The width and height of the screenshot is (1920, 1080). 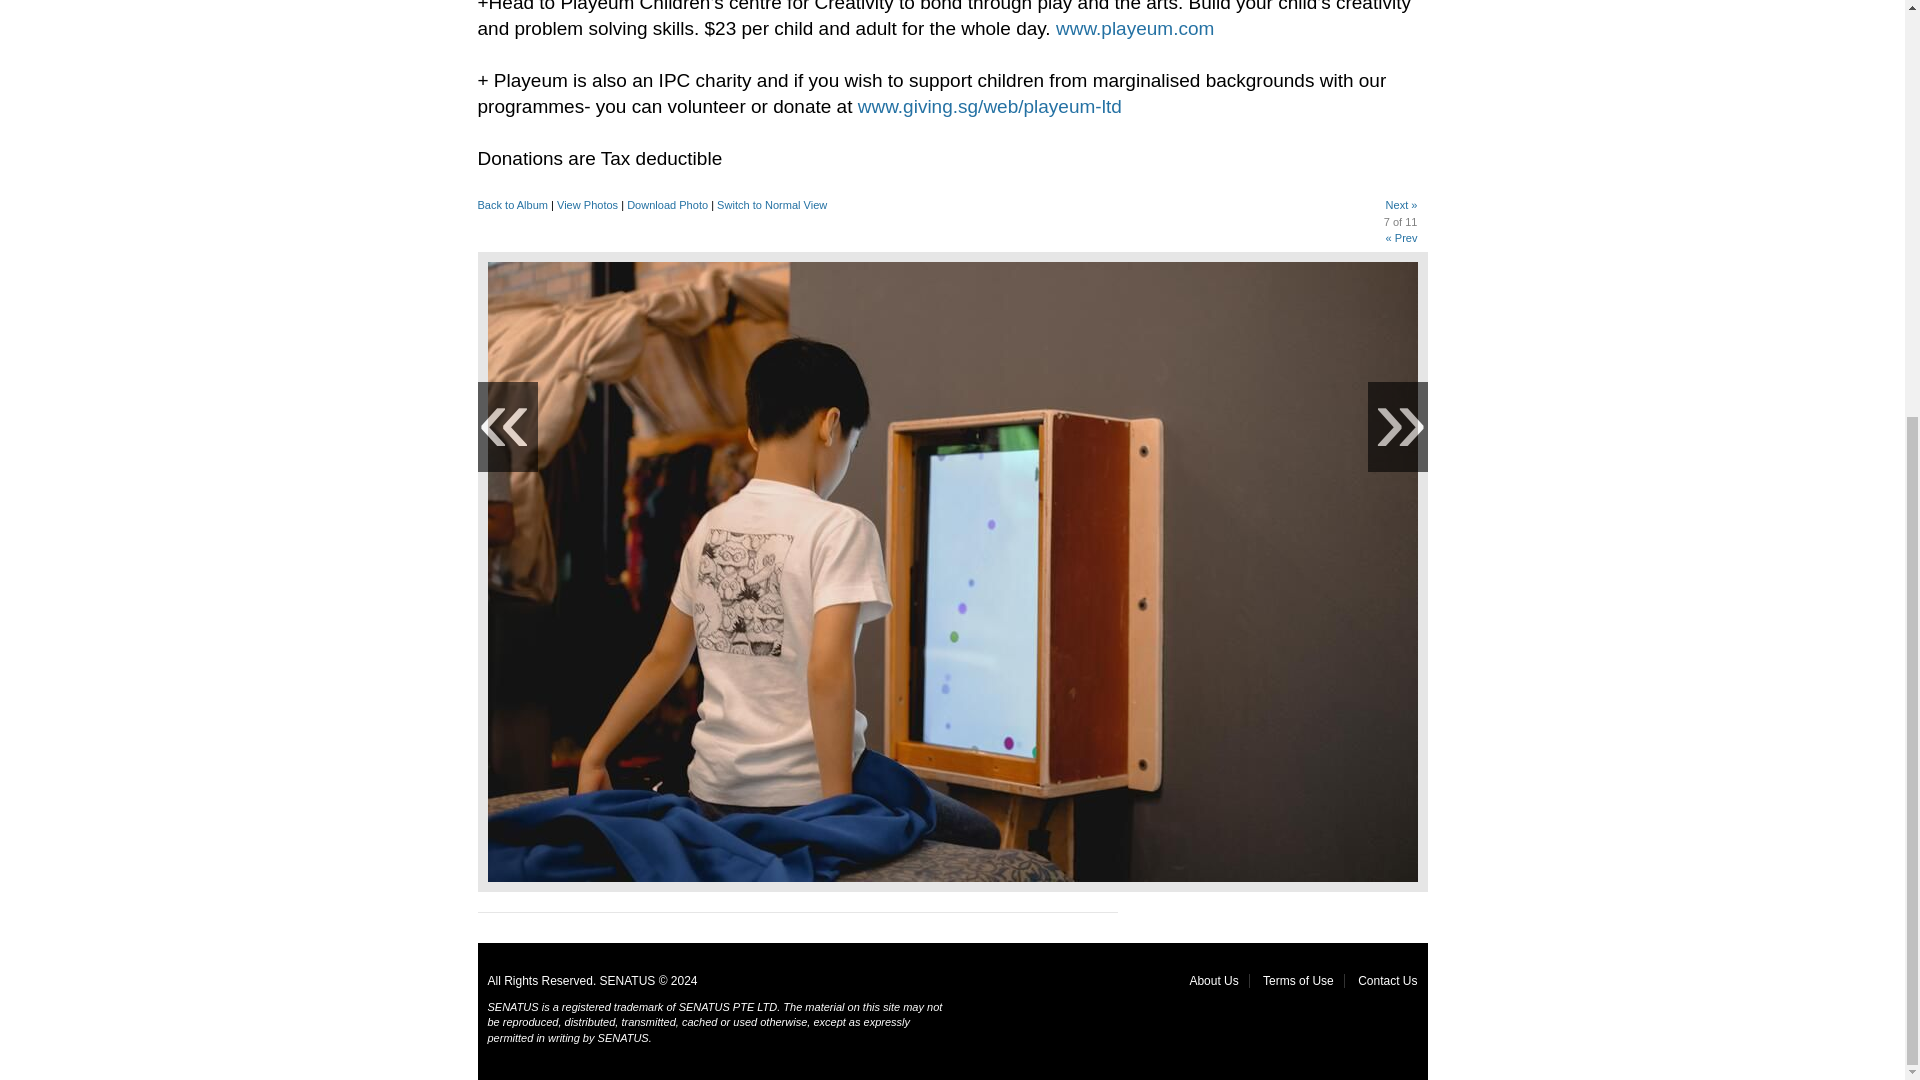 What do you see at coordinates (587, 204) in the screenshot?
I see `View Photos` at bounding box center [587, 204].